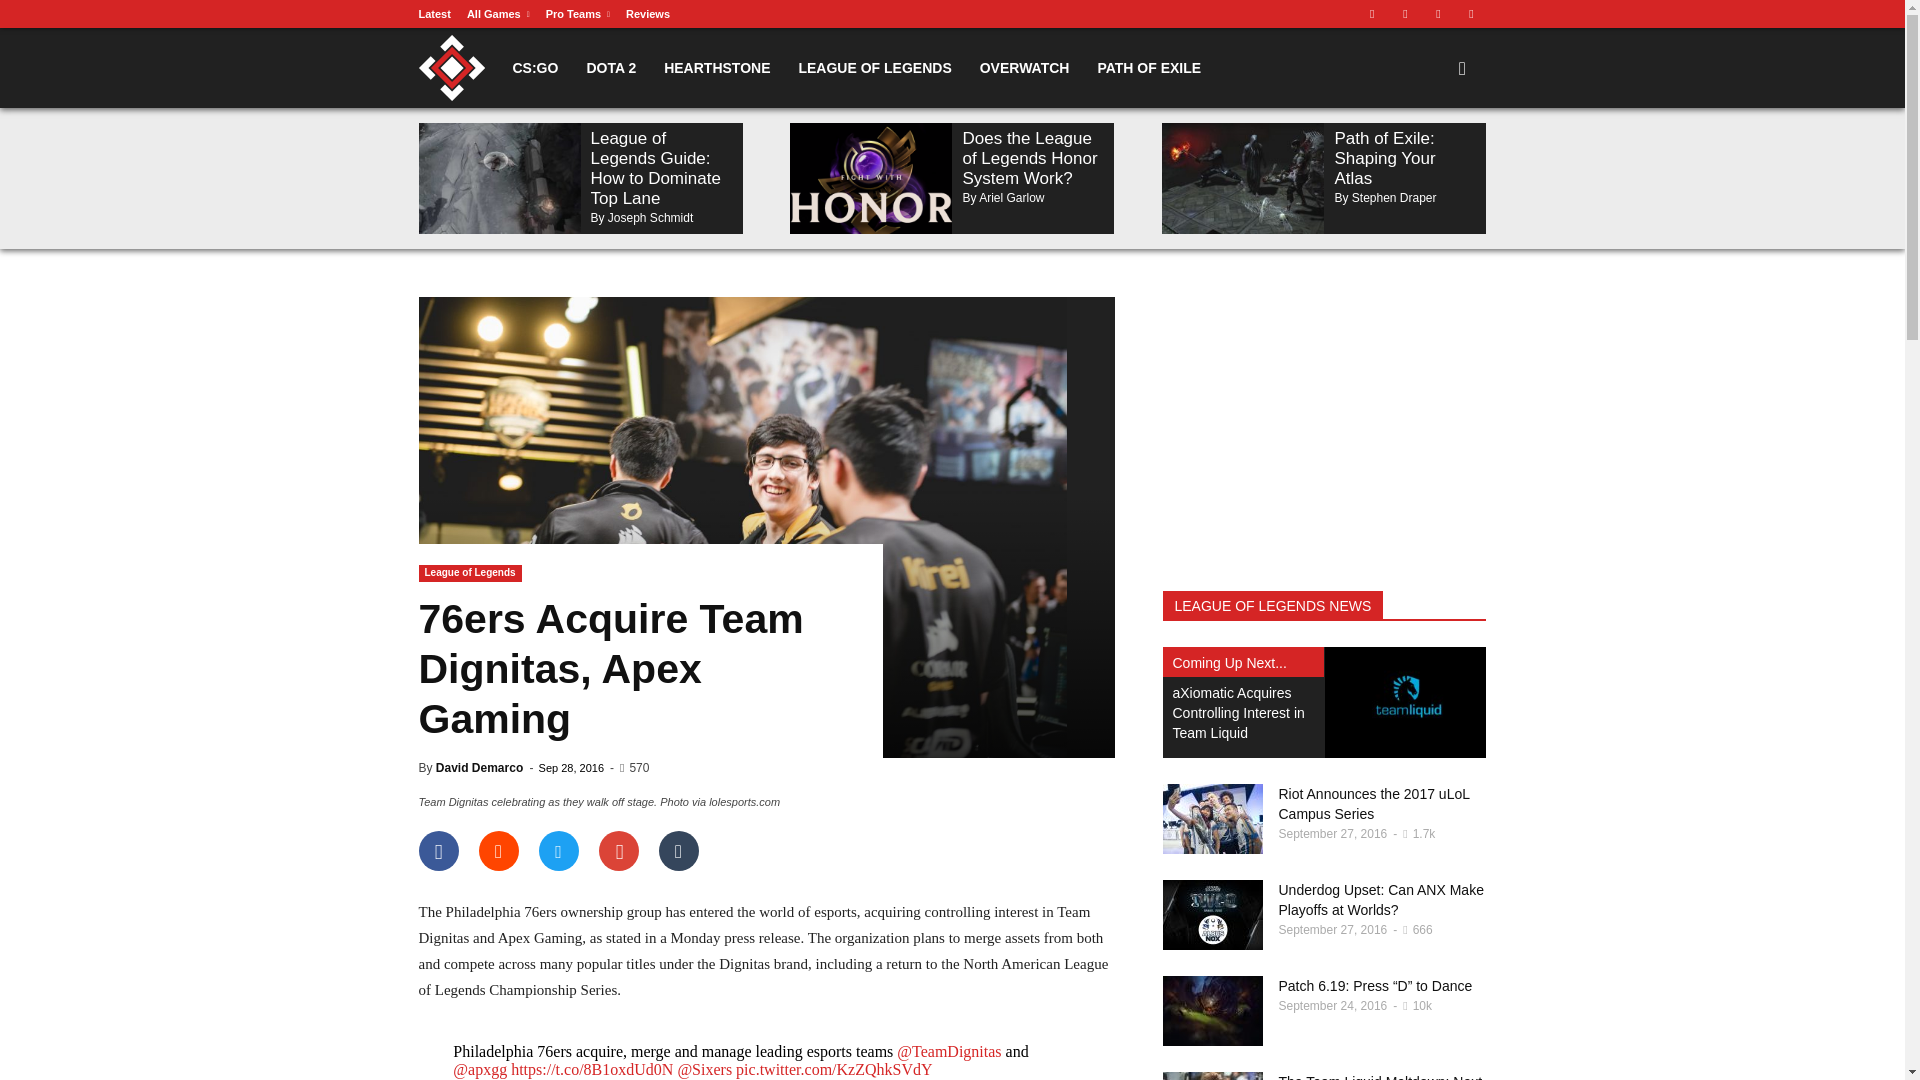 The image size is (1920, 1080). Describe the element at coordinates (1470, 14) in the screenshot. I see `Youtube` at that location.